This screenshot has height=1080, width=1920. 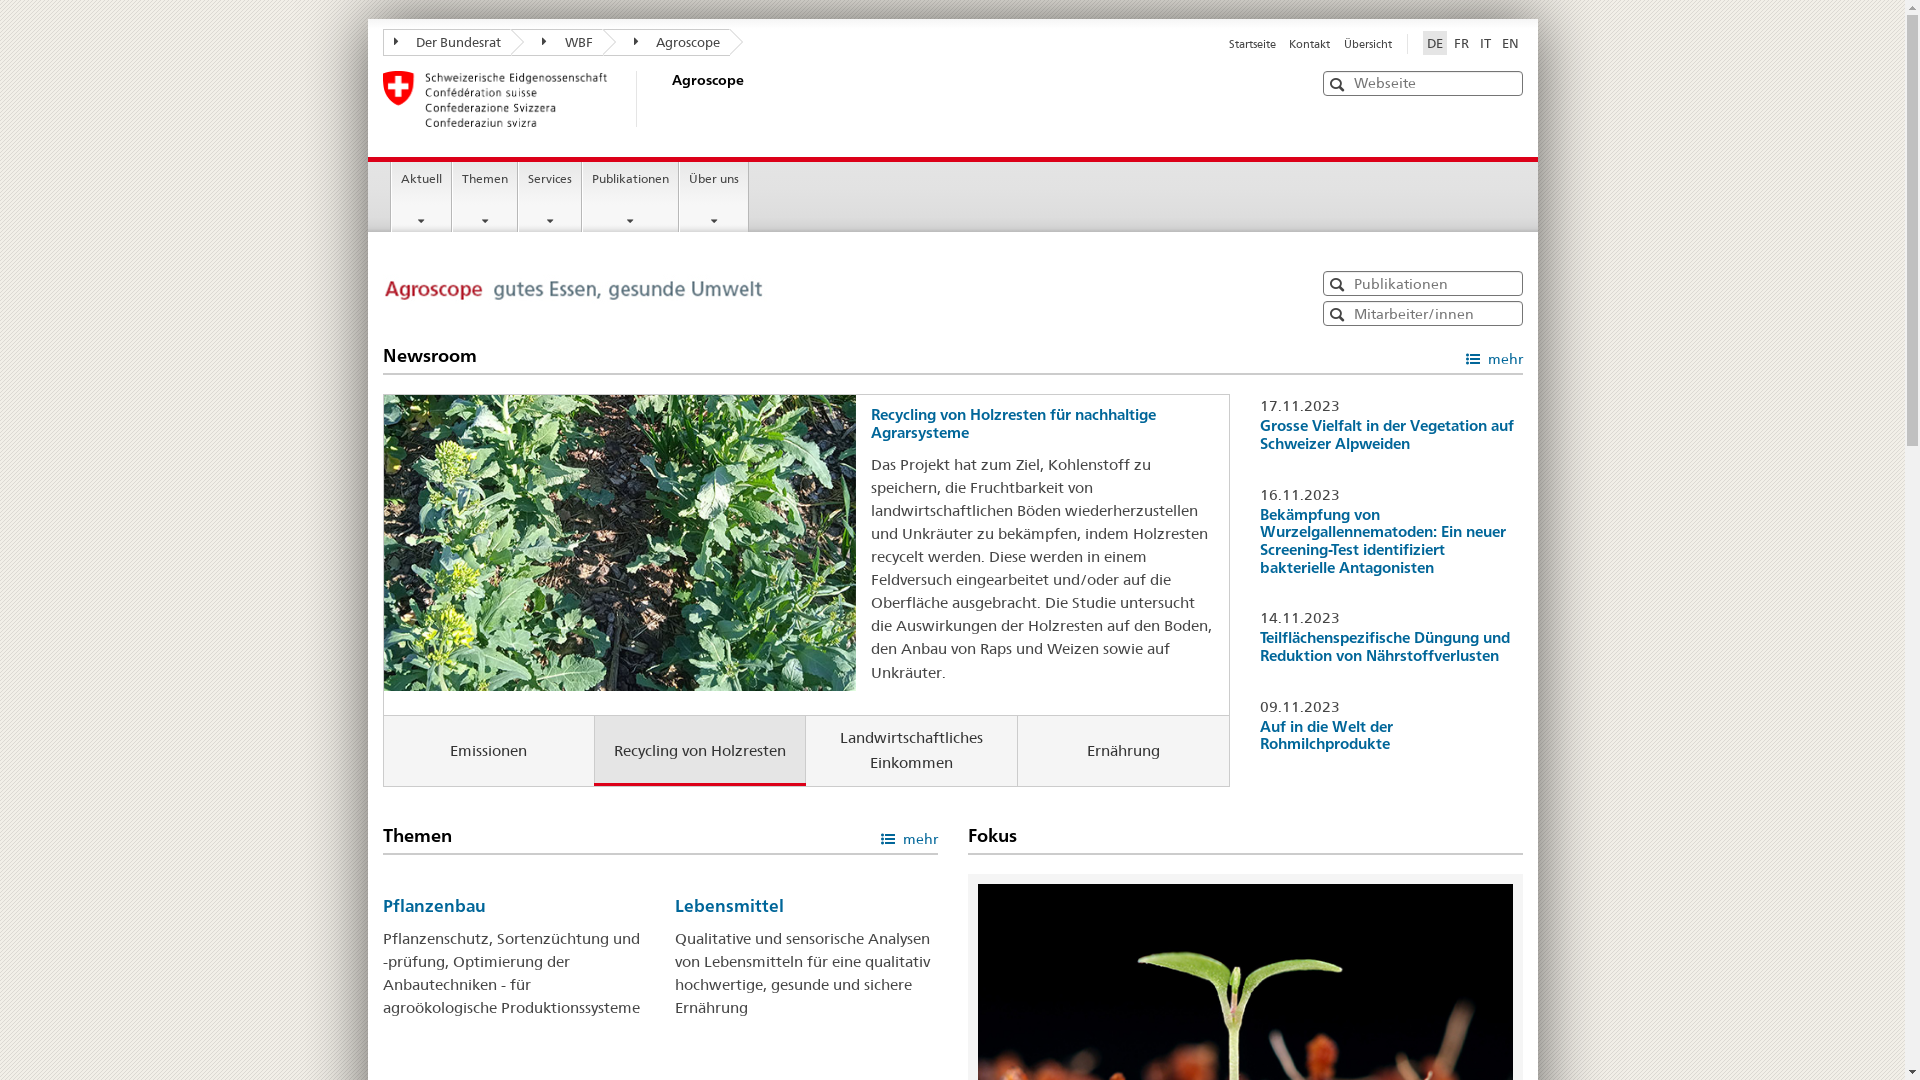 What do you see at coordinates (550, 197) in the screenshot?
I see `Services` at bounding box center [550, 197].